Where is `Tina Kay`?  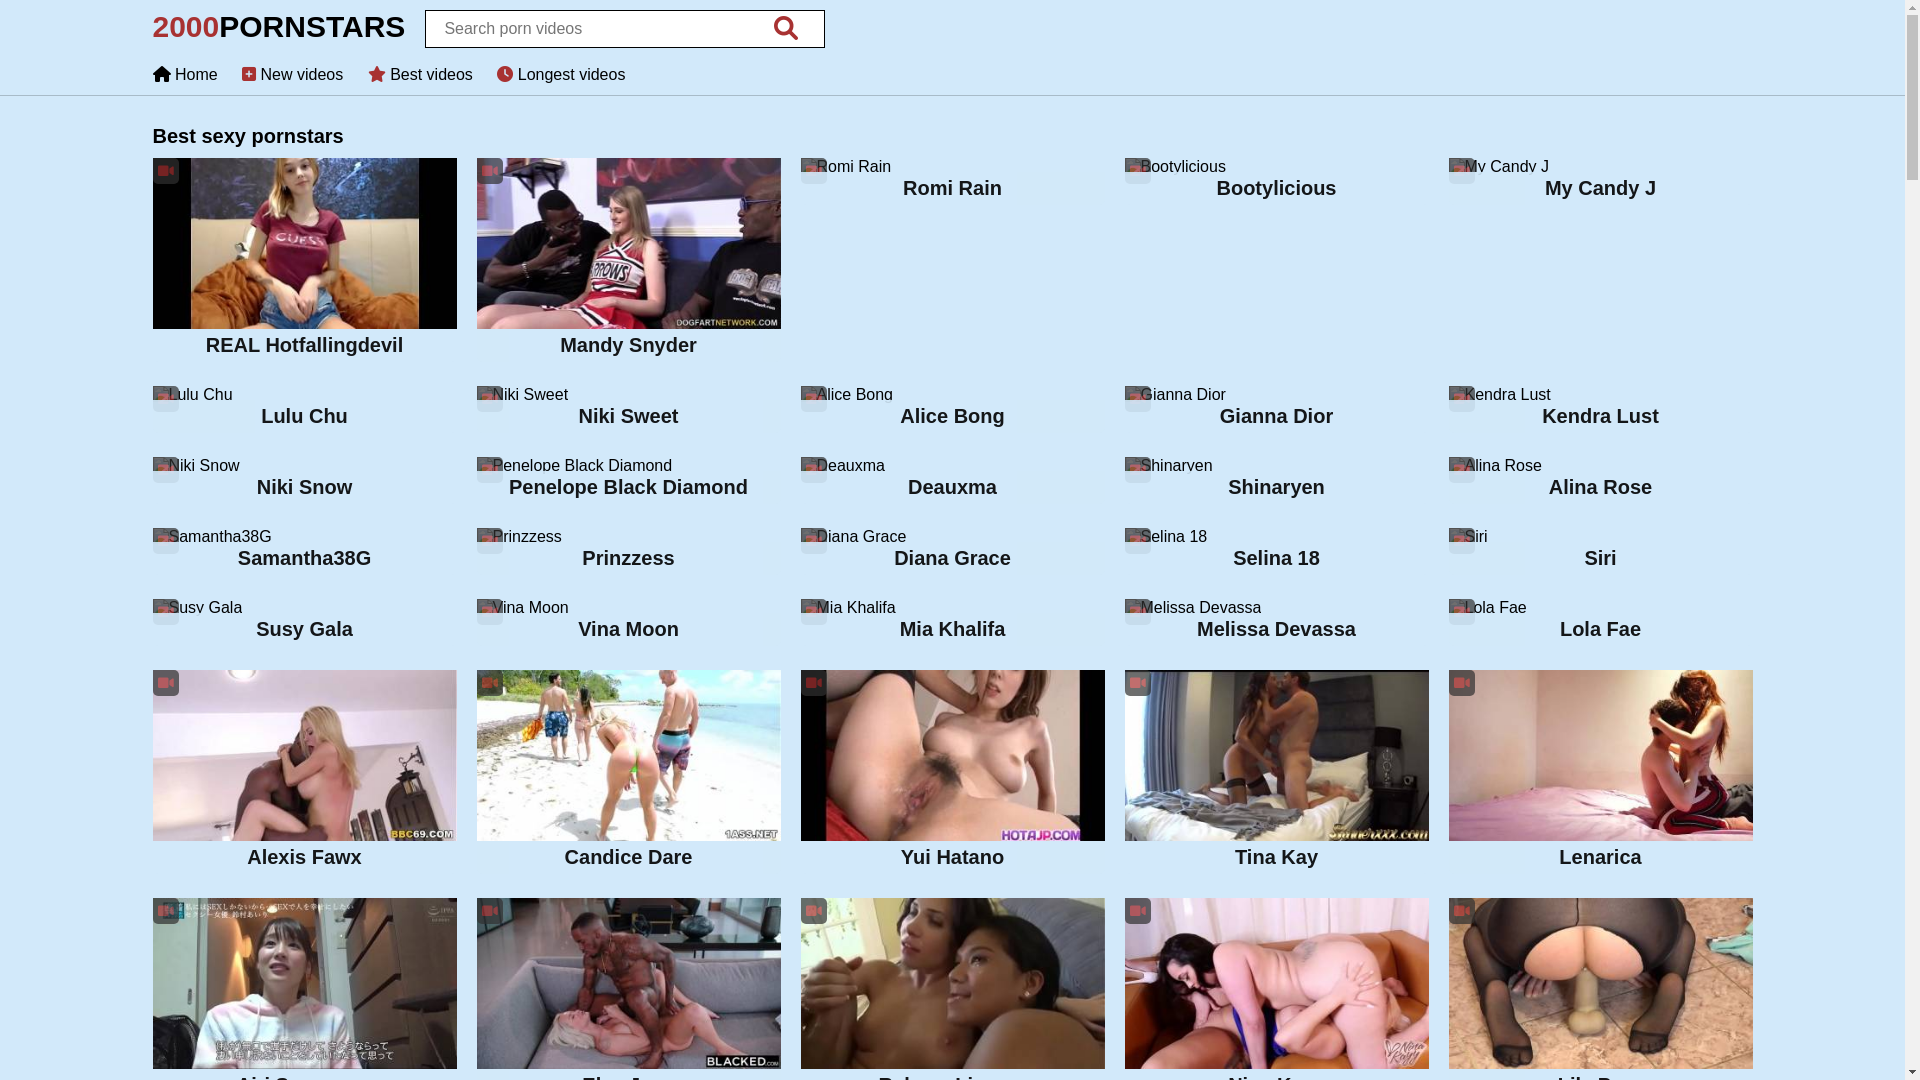 Tina Kay is located at coordinates (1276, 774).